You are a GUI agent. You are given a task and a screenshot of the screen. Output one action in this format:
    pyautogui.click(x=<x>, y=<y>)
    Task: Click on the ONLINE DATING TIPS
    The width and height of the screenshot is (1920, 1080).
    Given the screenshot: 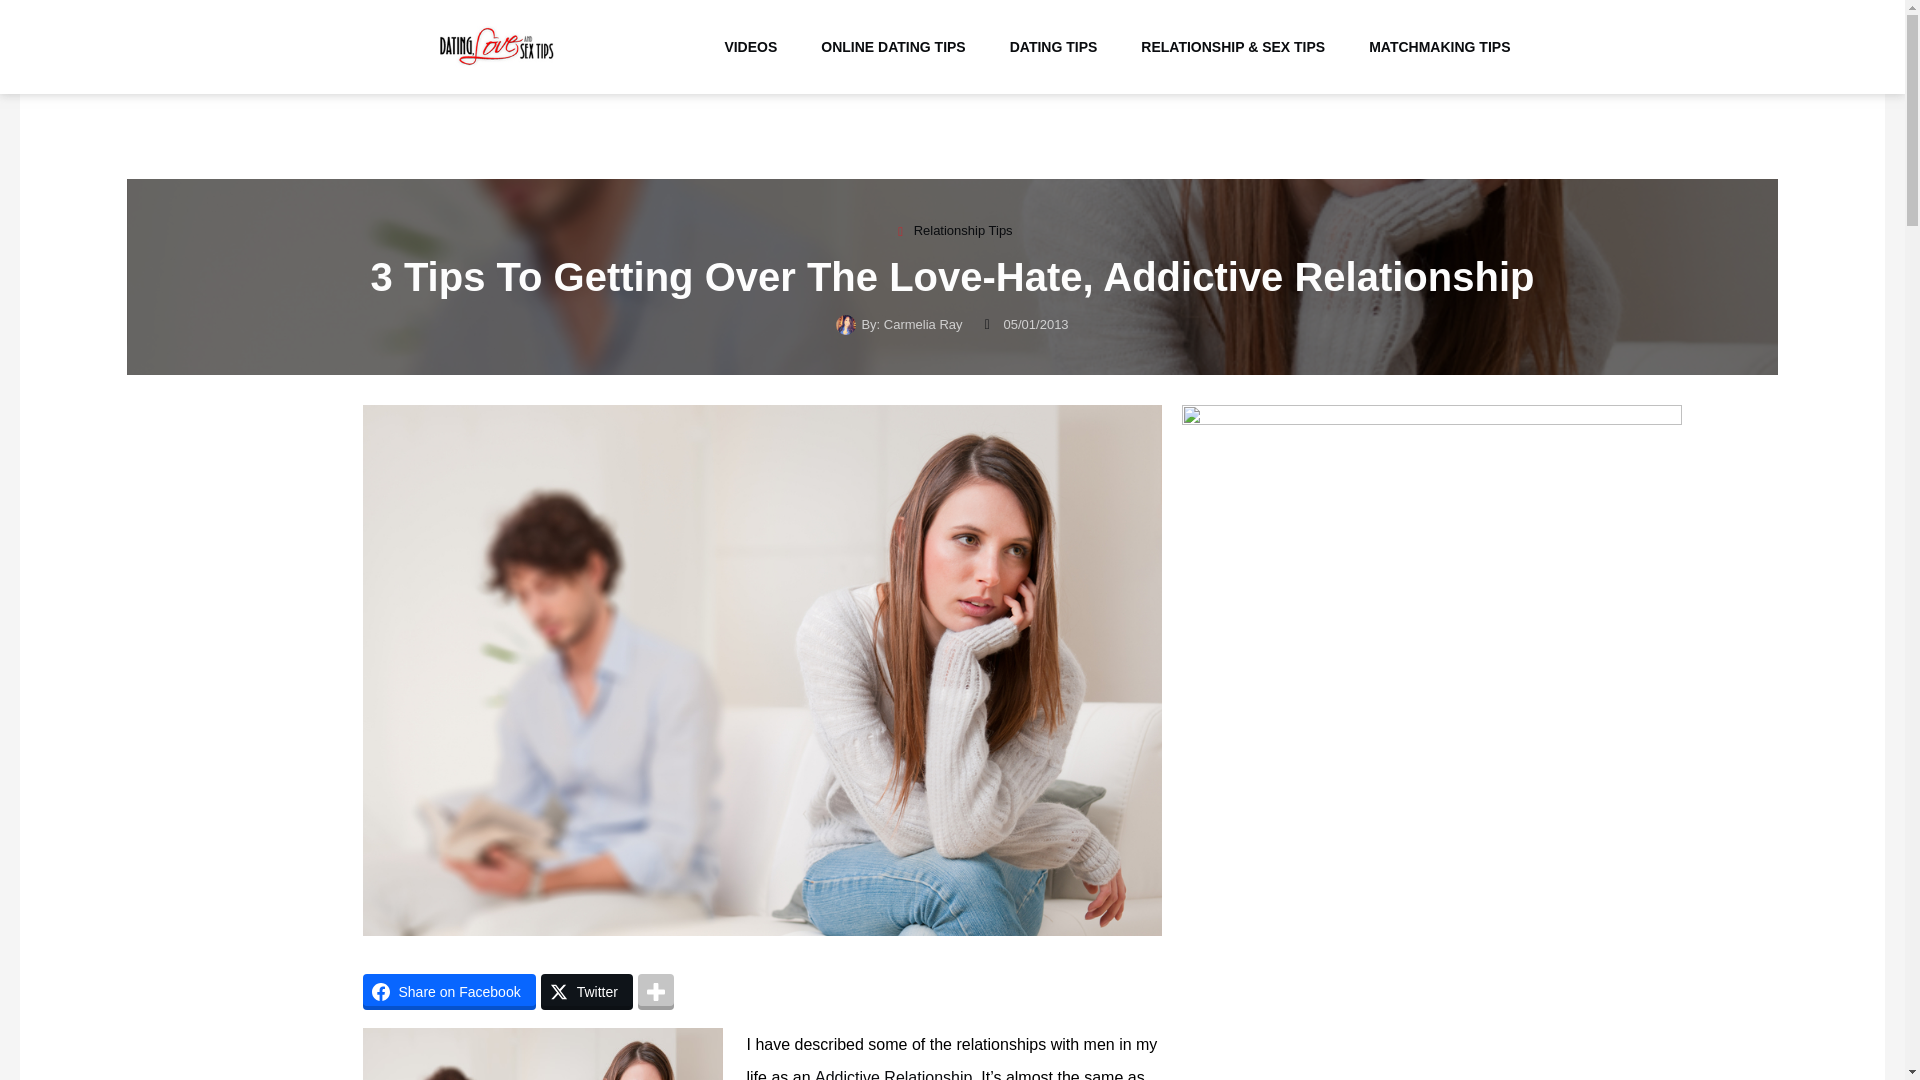 What is the action you would take?
    pyautogui.click(x=892, y=47)
    